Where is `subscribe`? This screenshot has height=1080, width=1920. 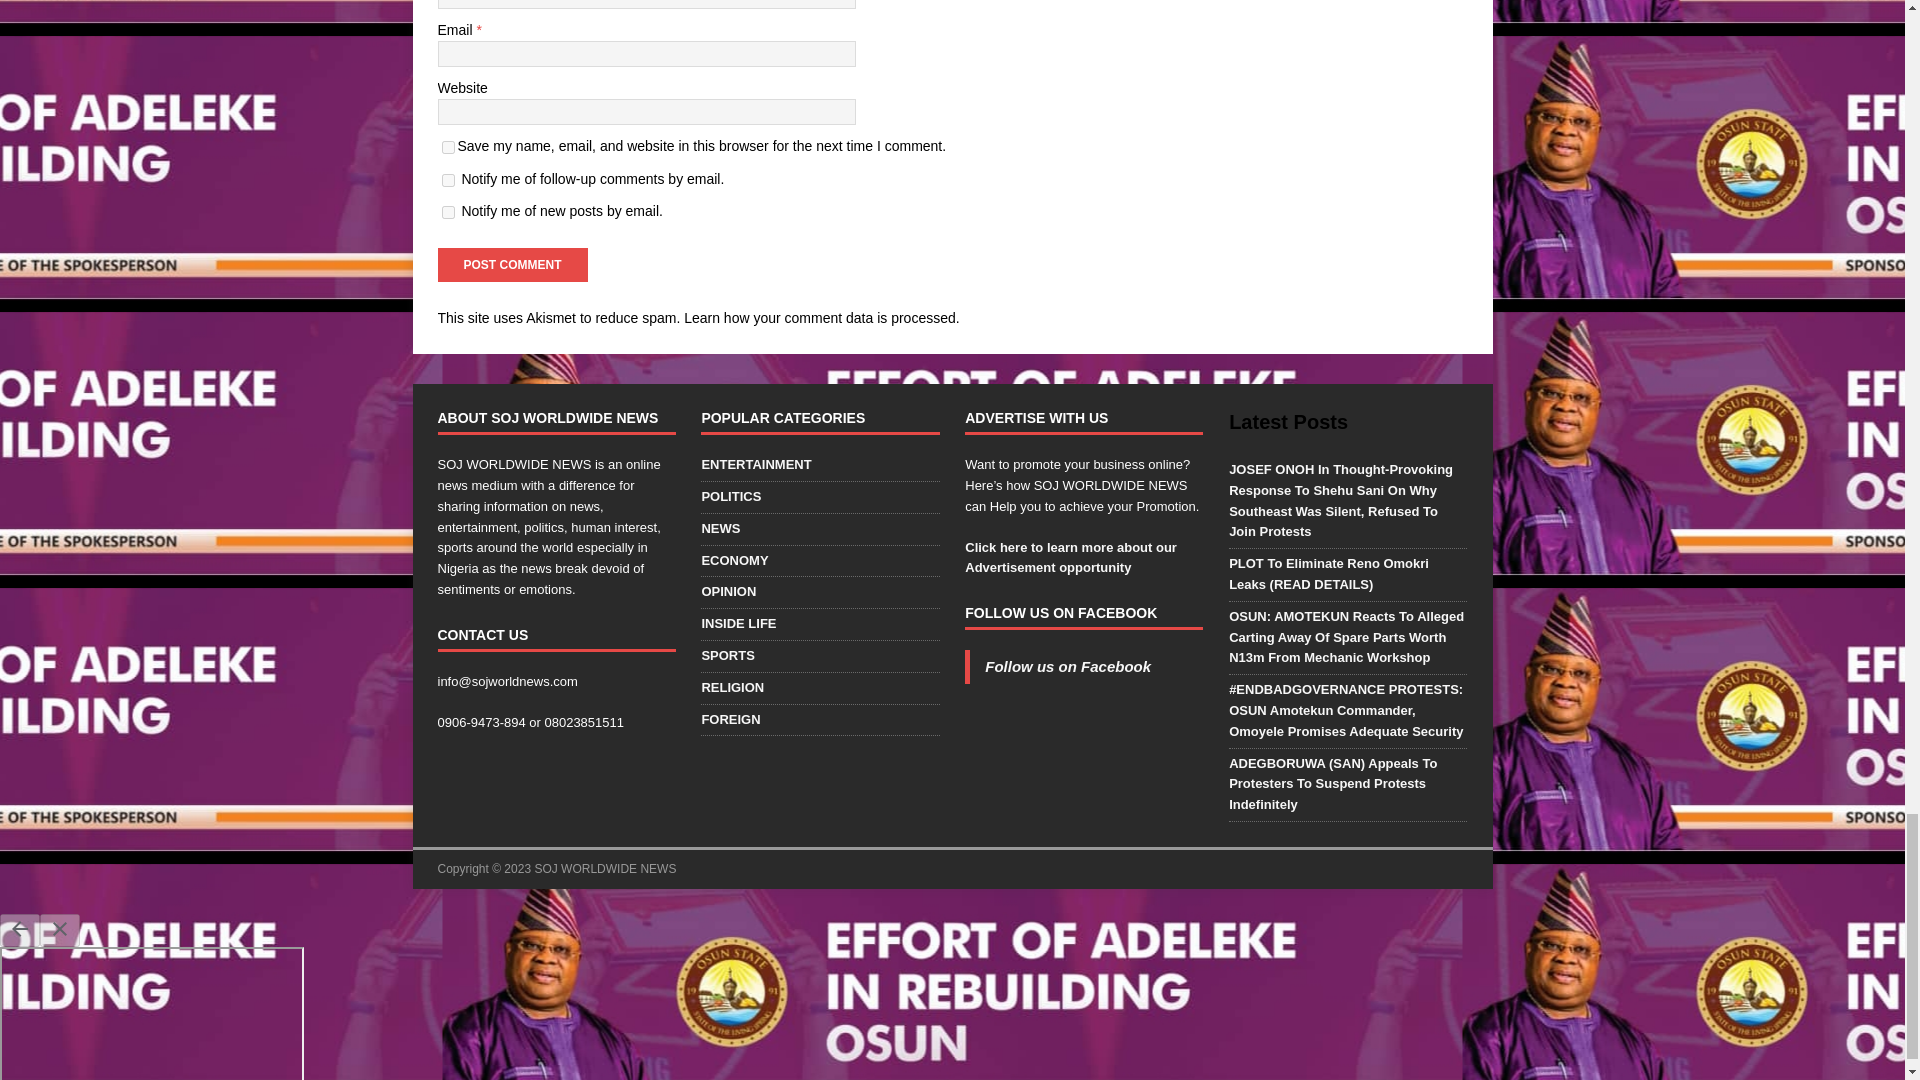
subscribe is located at coordinates (448, 180).